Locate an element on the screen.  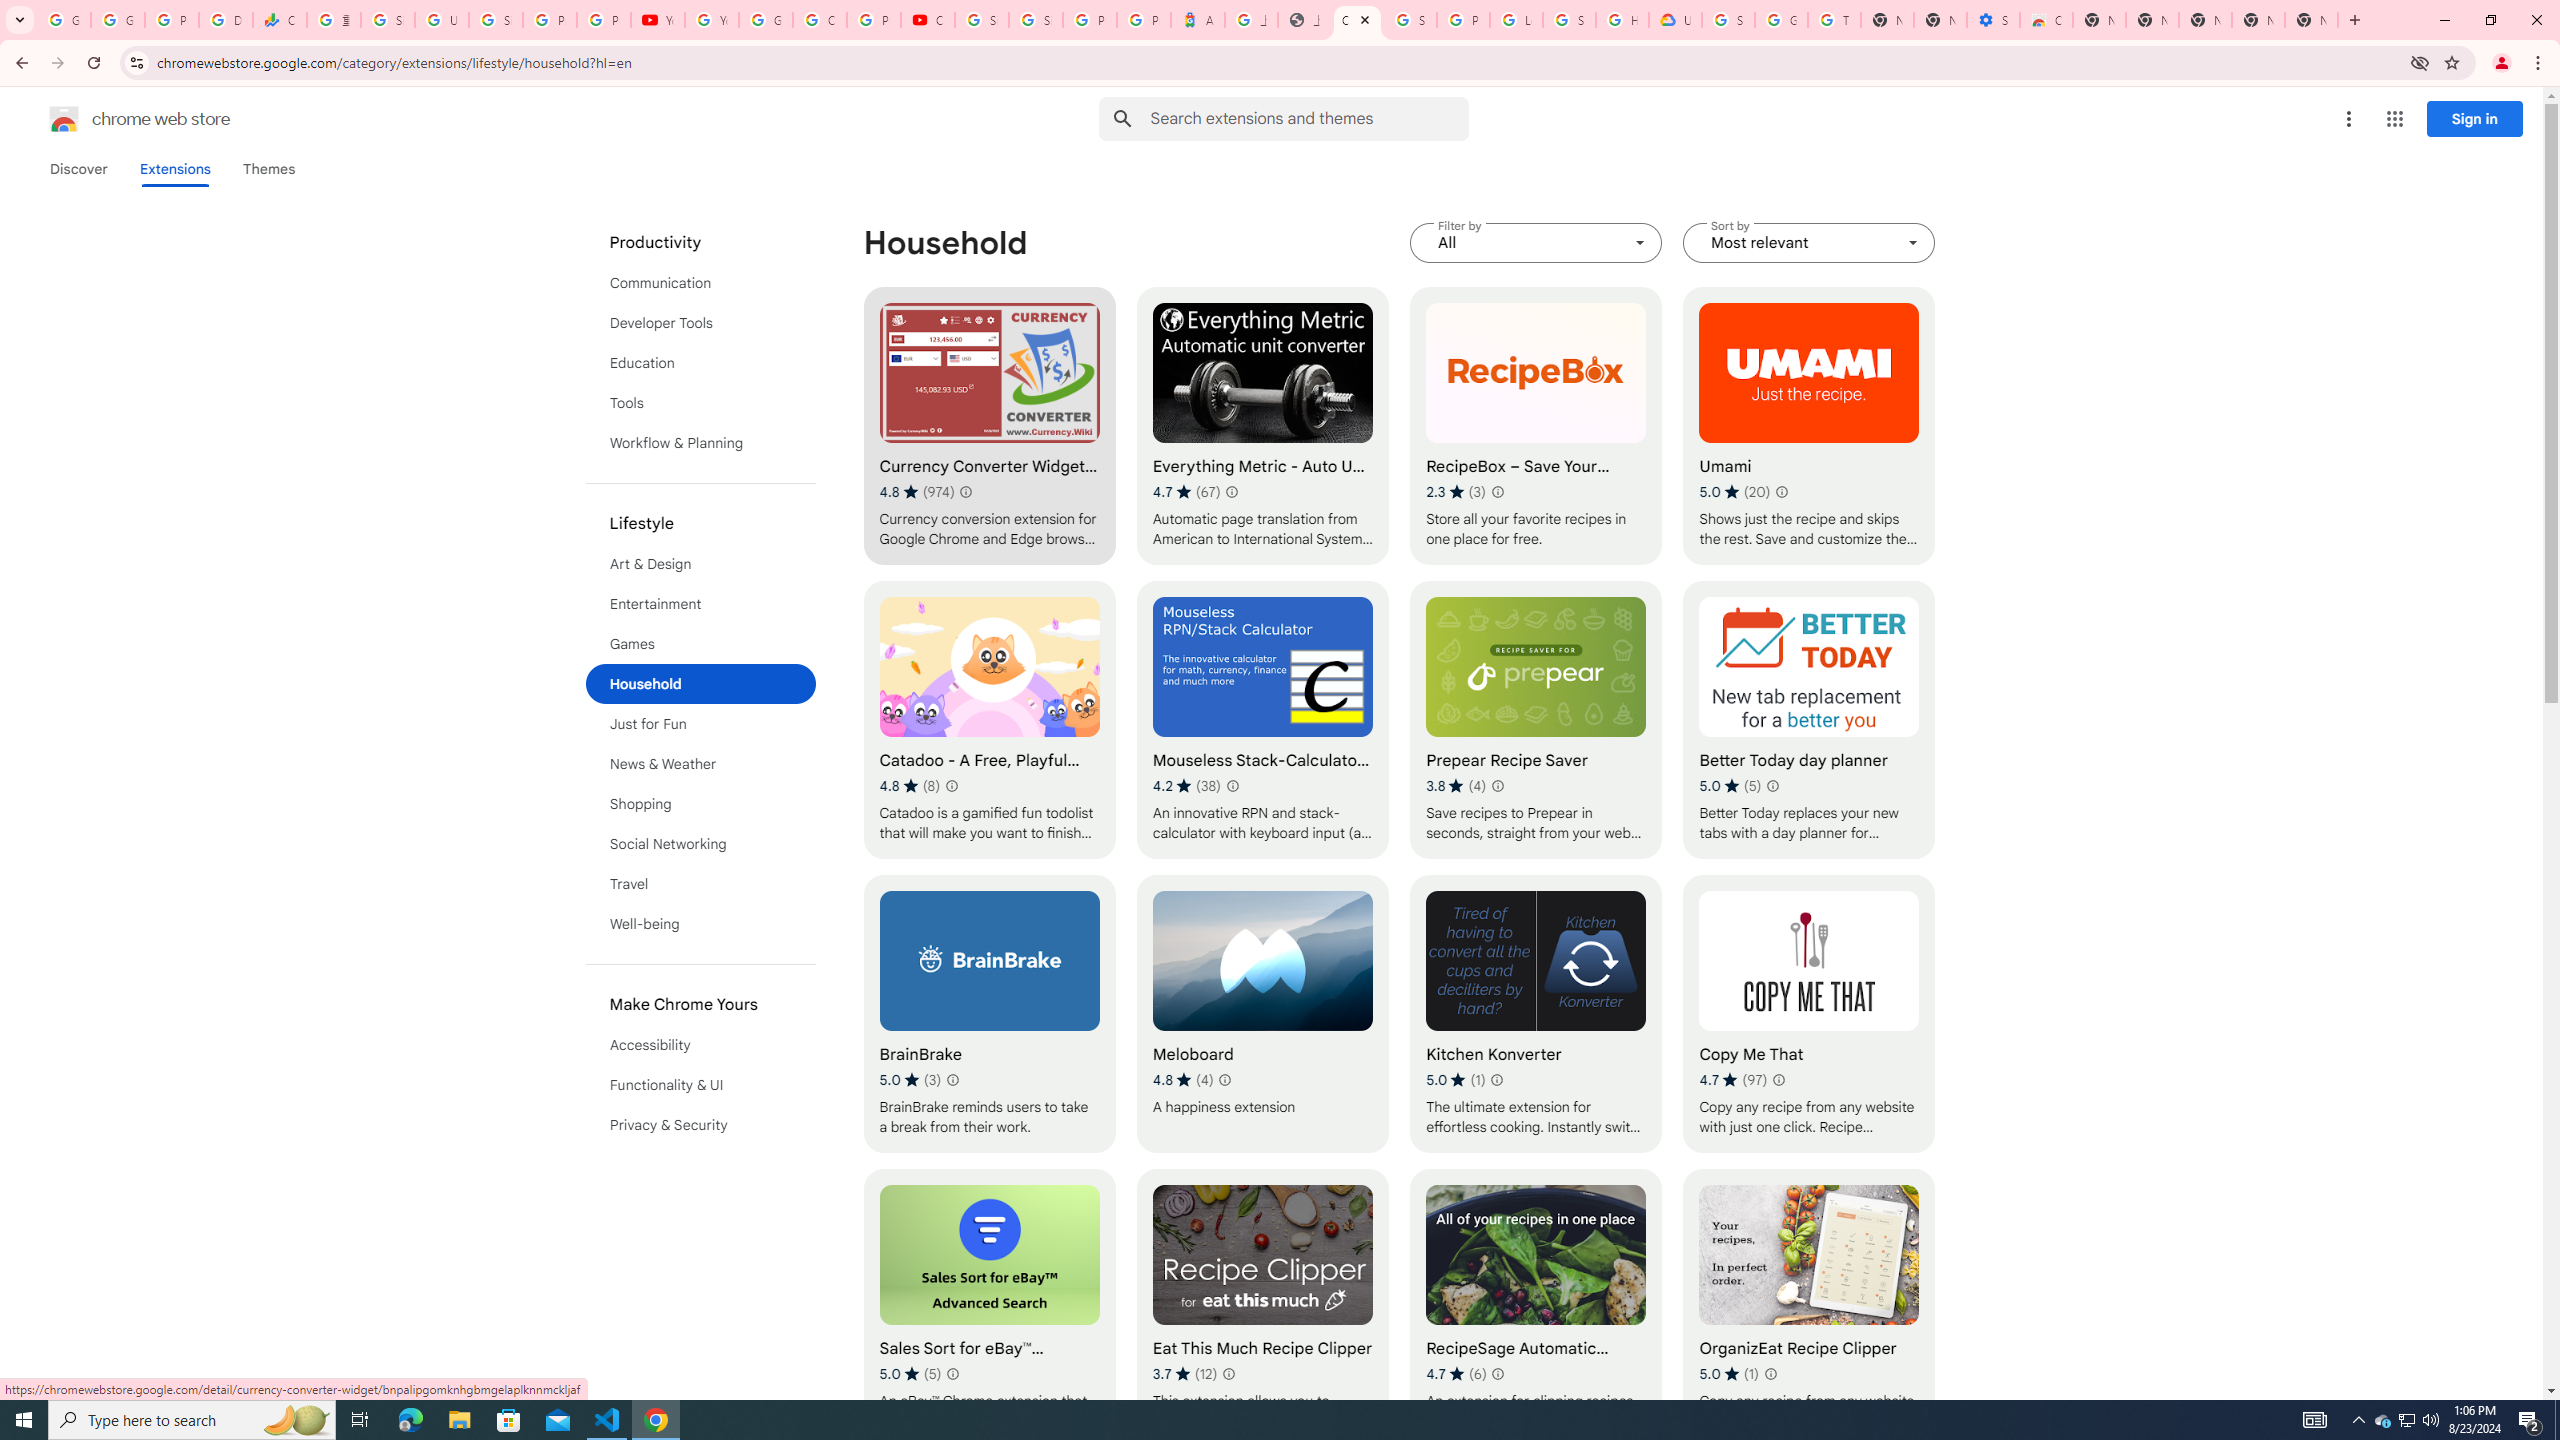
Better Today day planner is located at coordinates (1808, 720).